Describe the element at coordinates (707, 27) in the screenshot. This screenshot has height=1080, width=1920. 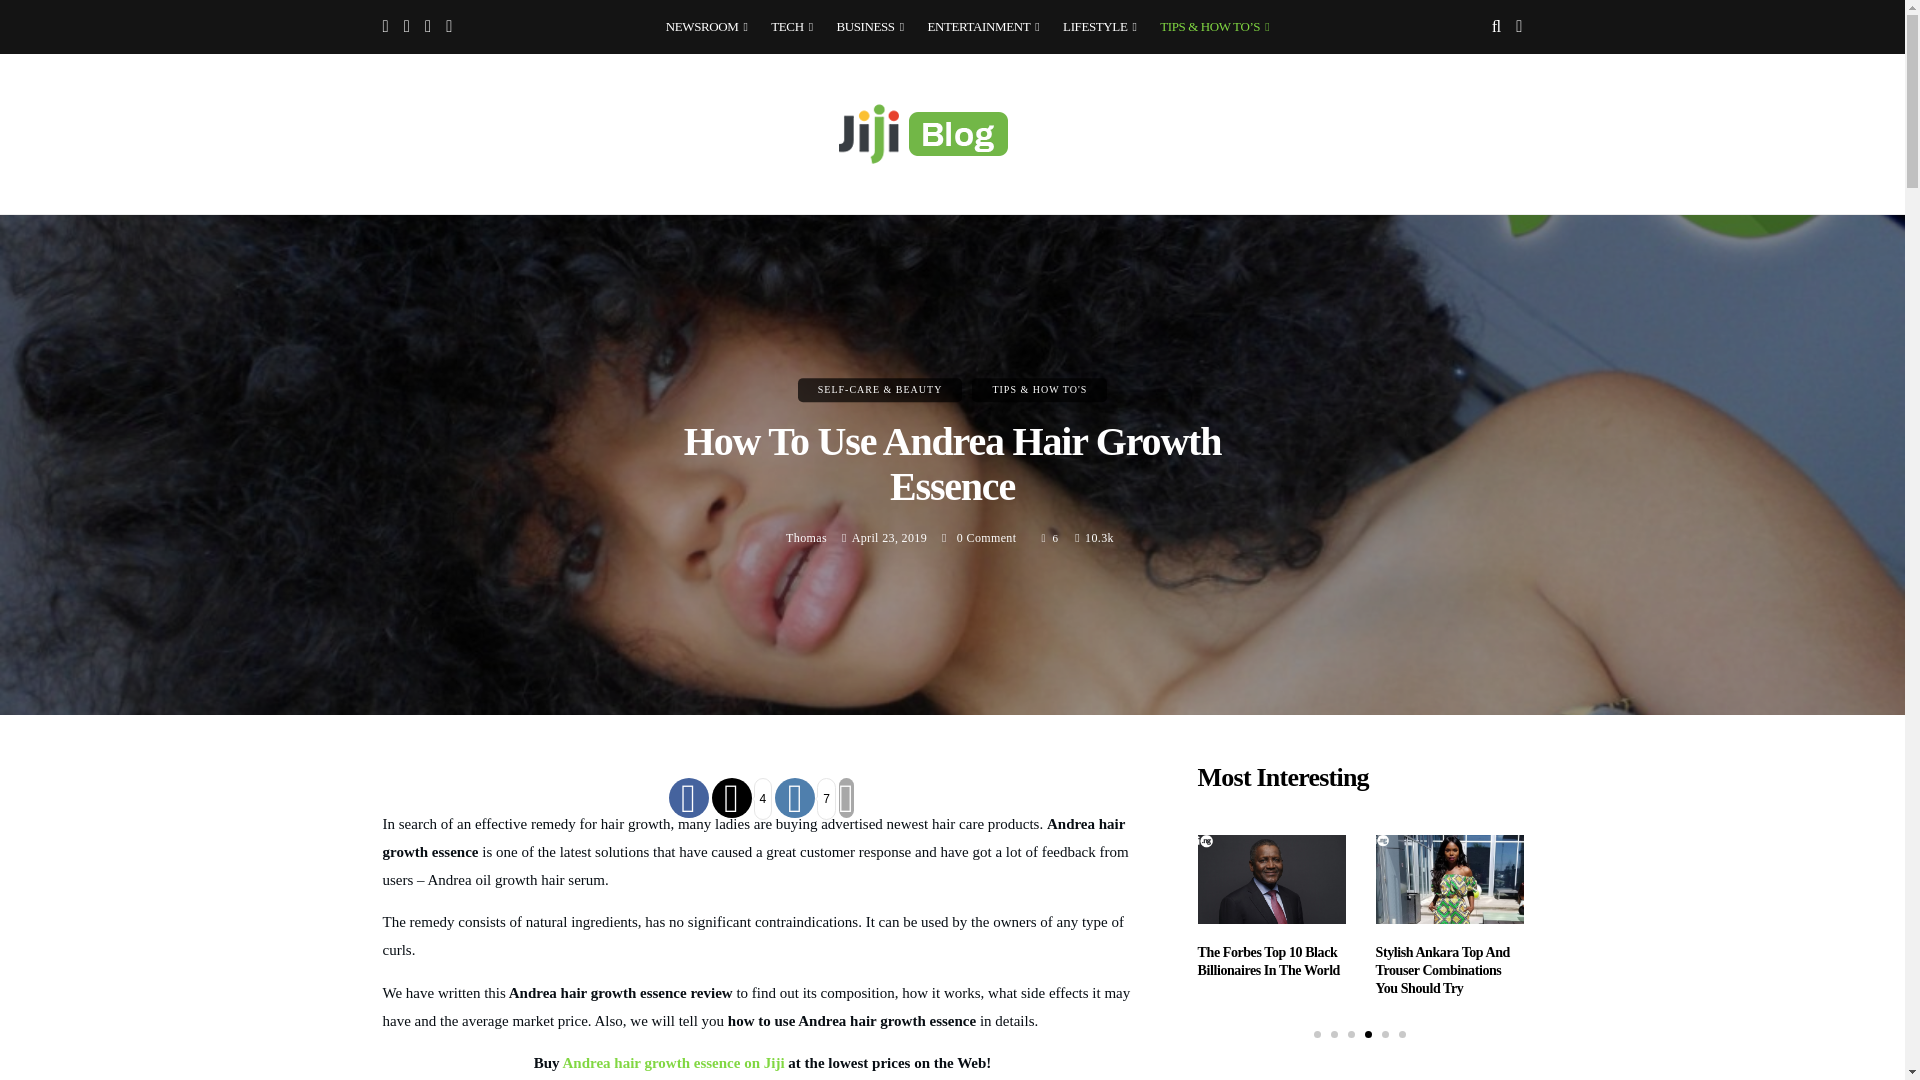
I see `NEWSROOM` at that location.